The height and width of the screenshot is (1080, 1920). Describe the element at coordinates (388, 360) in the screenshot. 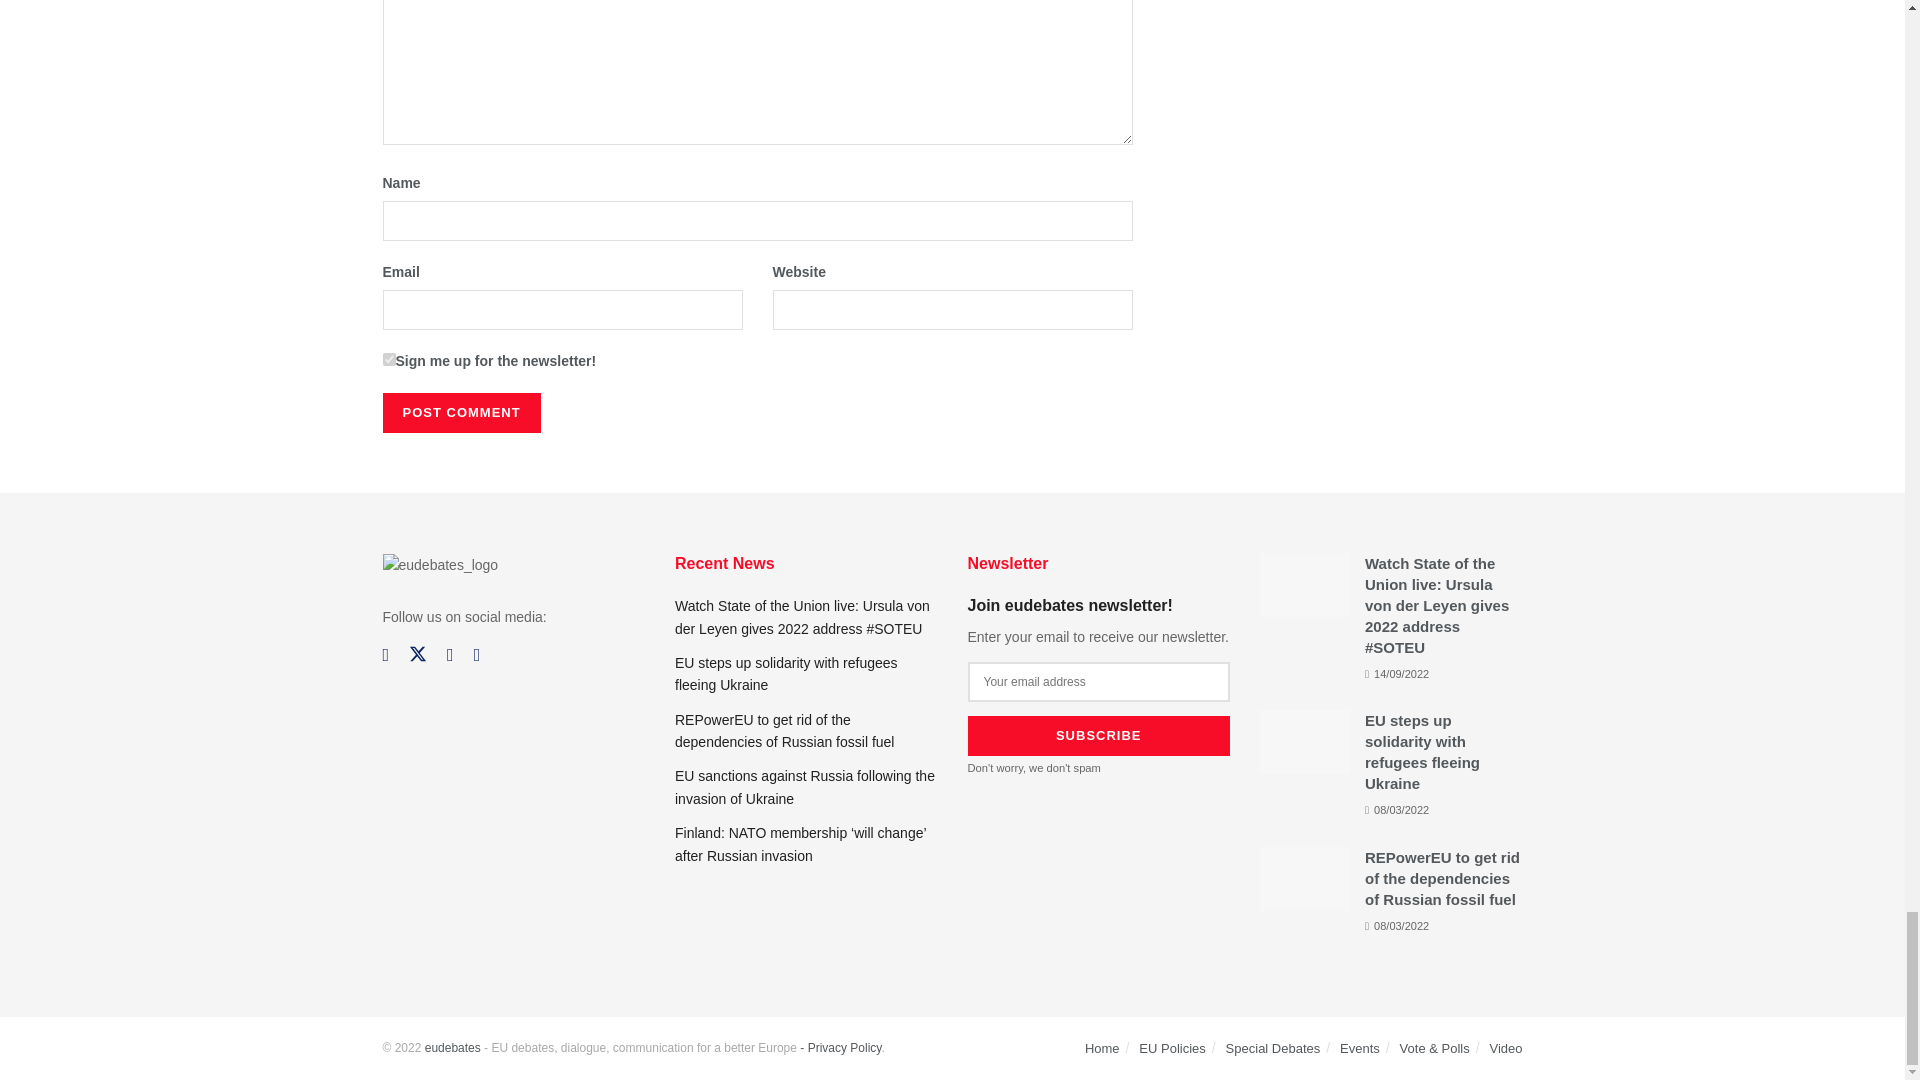

I see `1` at that location.